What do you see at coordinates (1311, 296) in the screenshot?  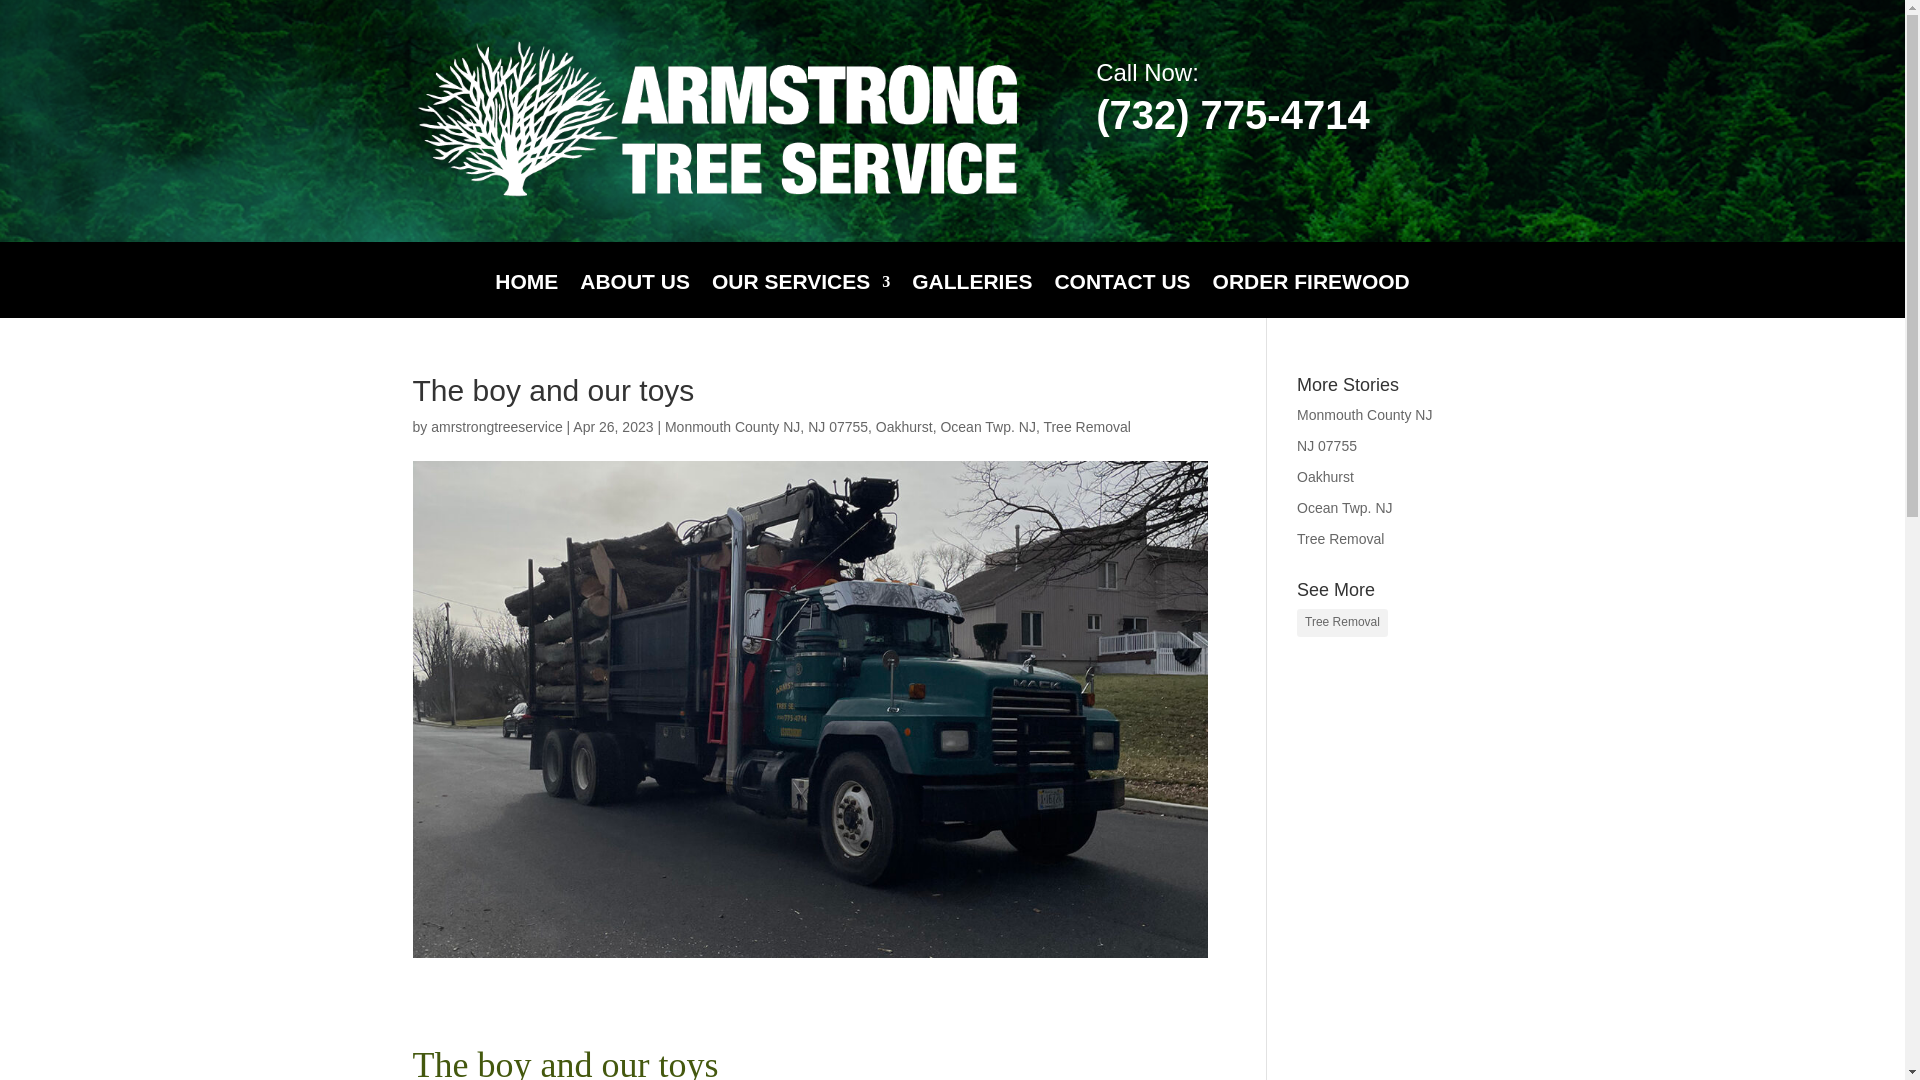 I see `ORDER FIREWOOD` at bounding box center [1311, 296].